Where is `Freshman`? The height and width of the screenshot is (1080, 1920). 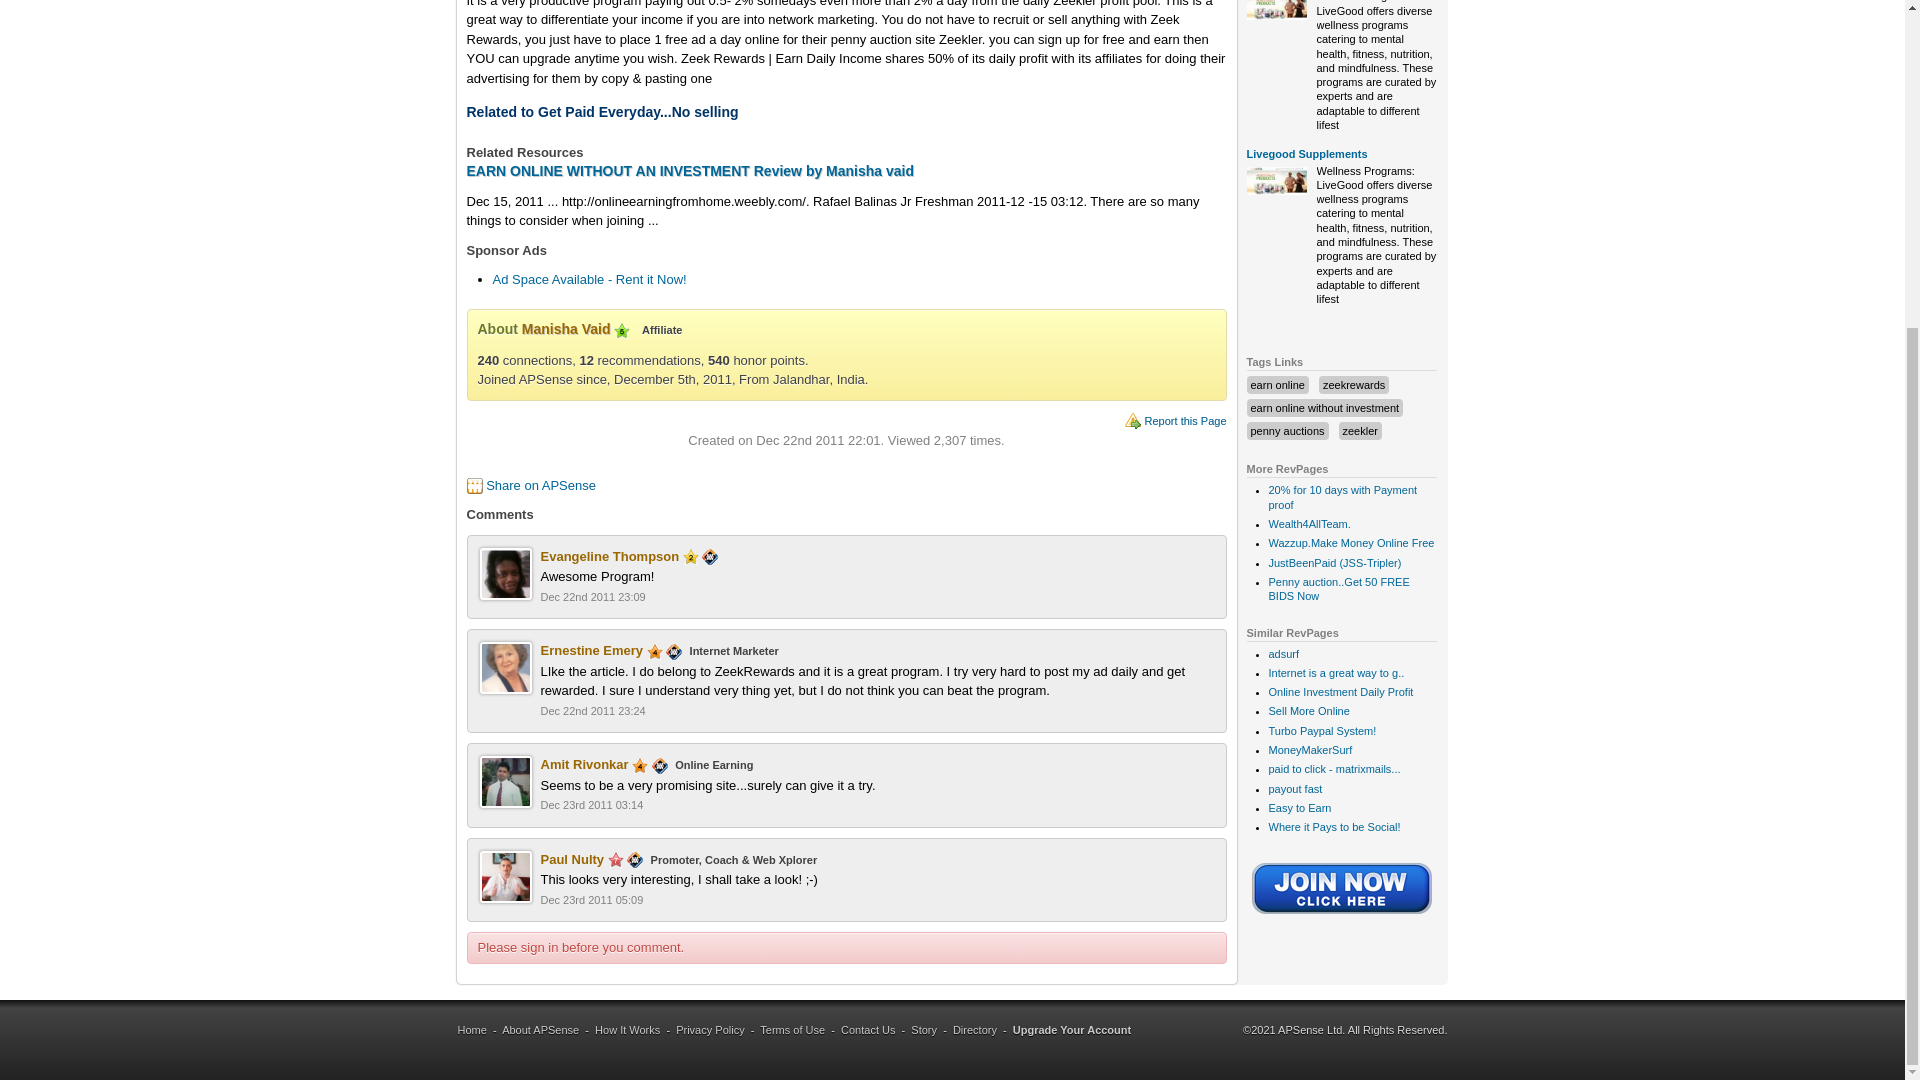
Freshman is located at coordinates (690, 556).